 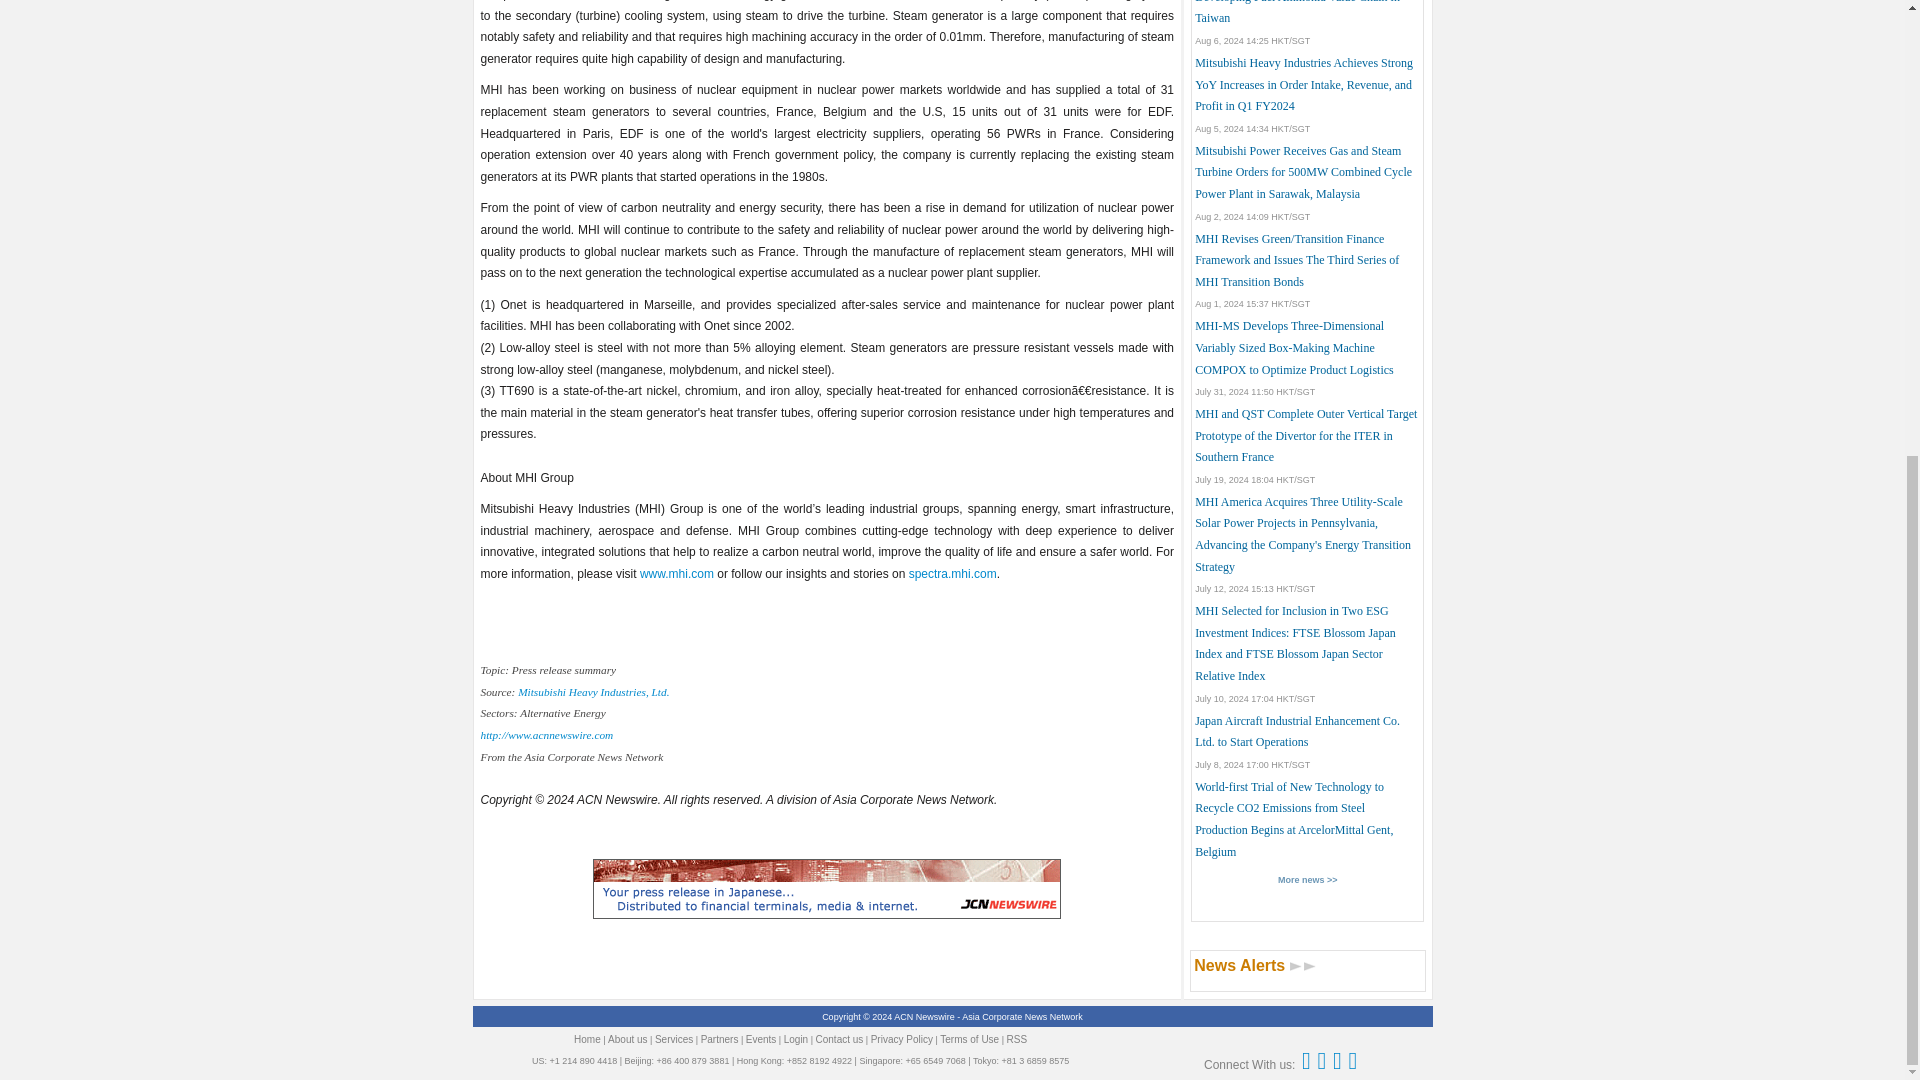 What do you see at coordinates (628, 1039) in the screenshot?
I see `About us` at bounding box center [628, 1039].